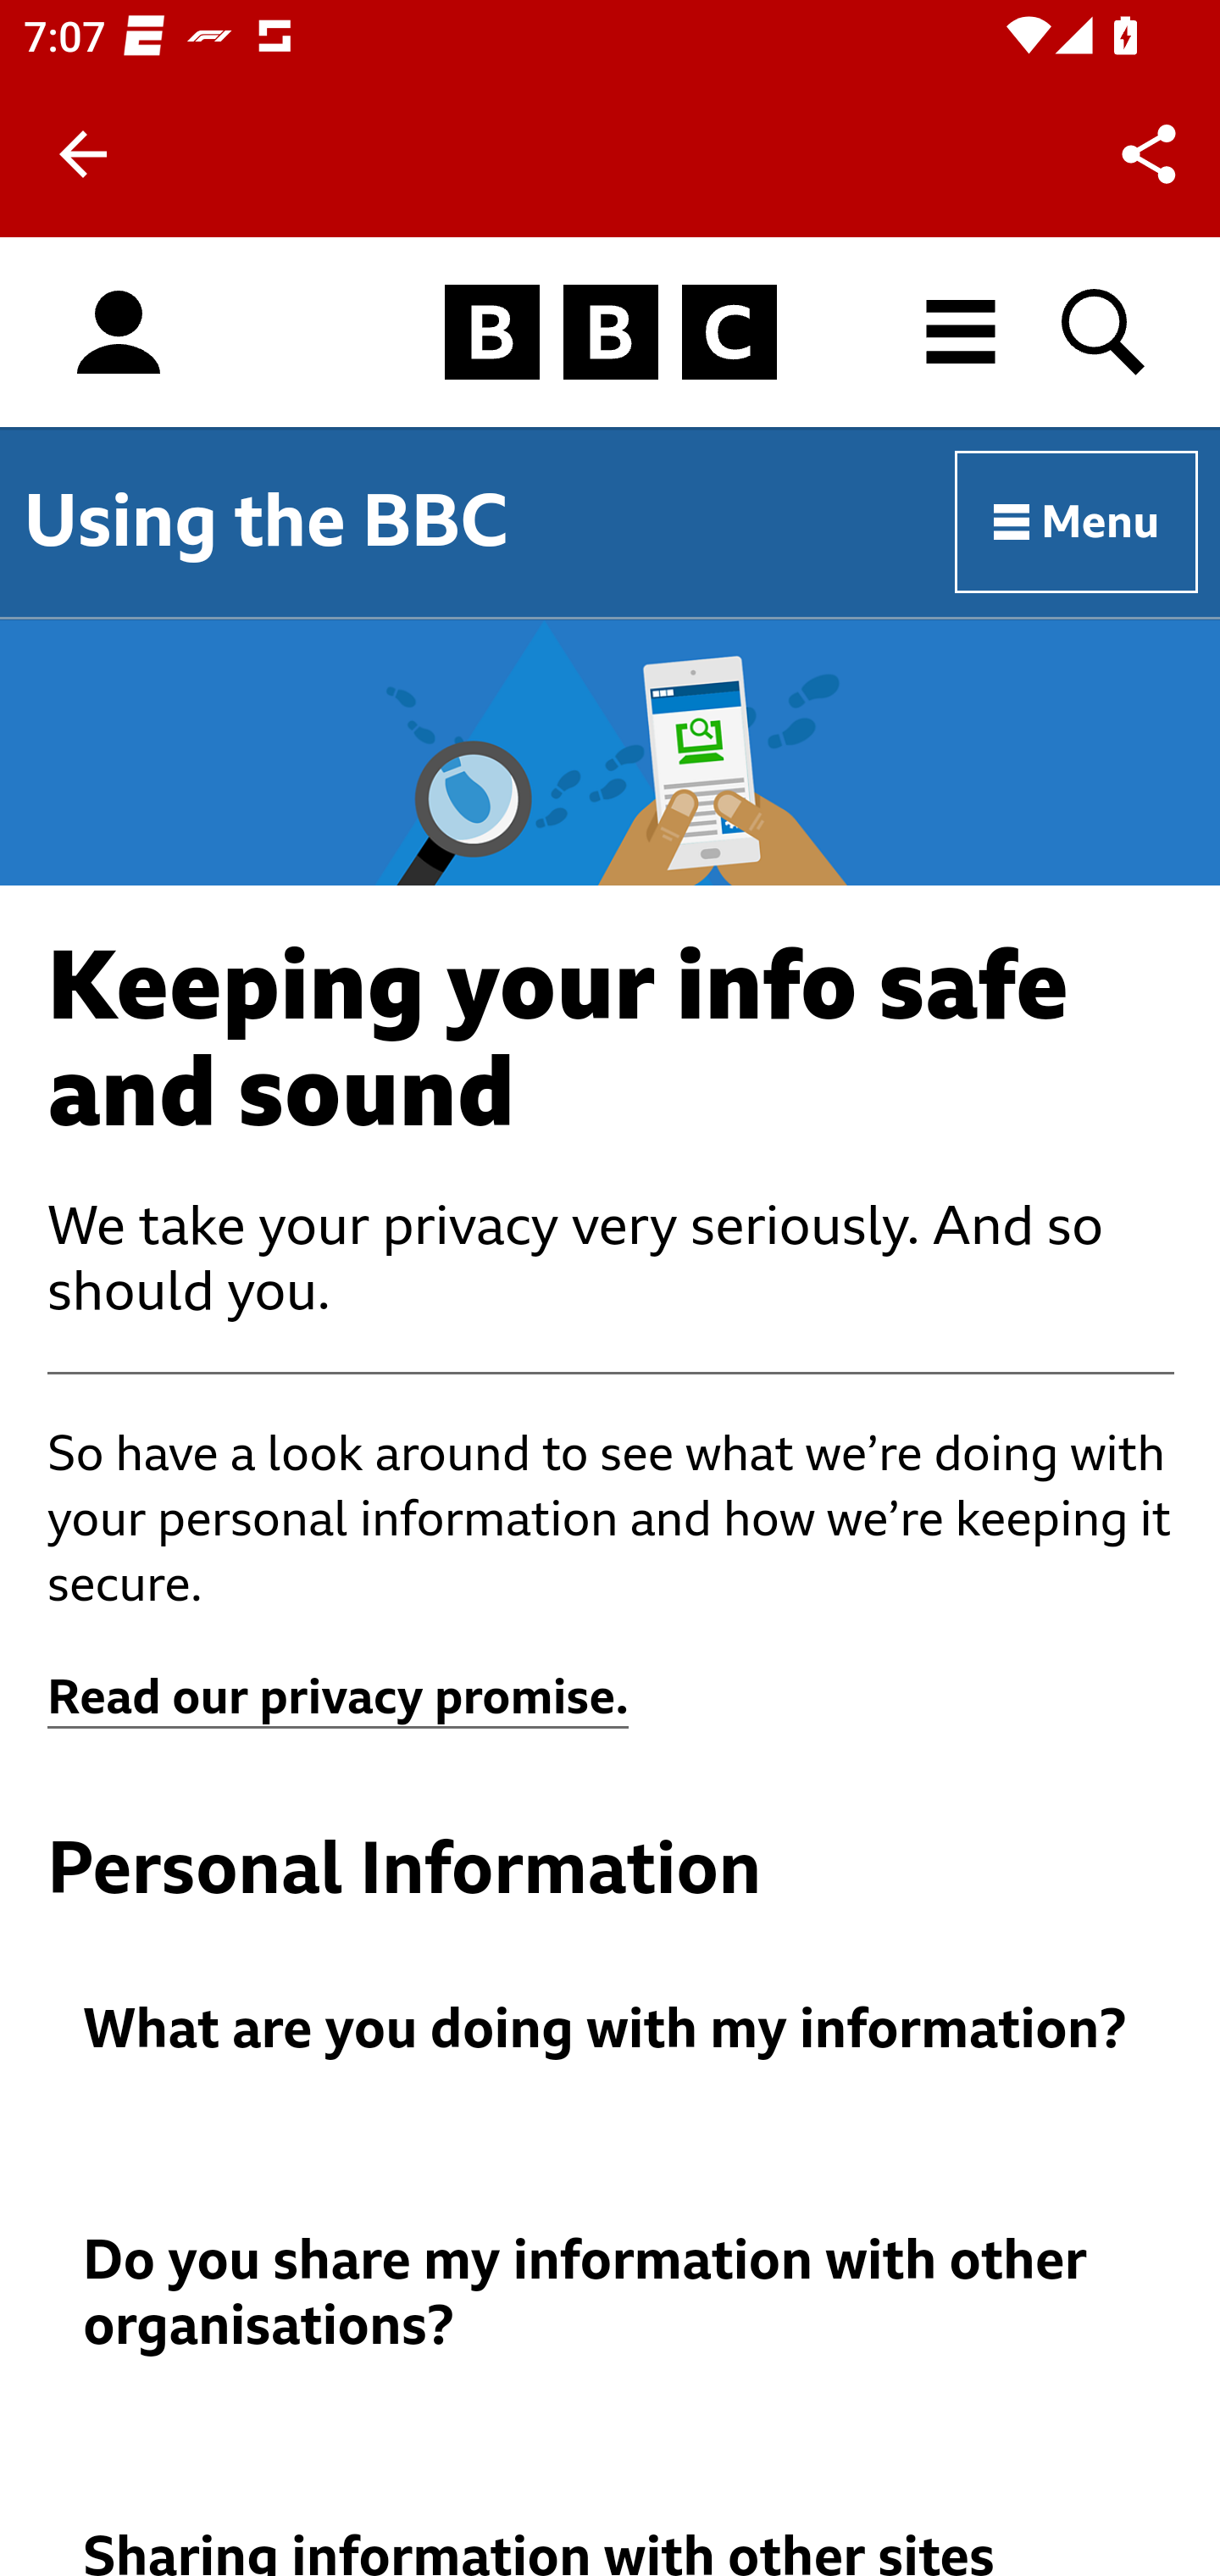 This screenshot has height=2576, width=1220. I want to click on Sign in, so click(119, 333).